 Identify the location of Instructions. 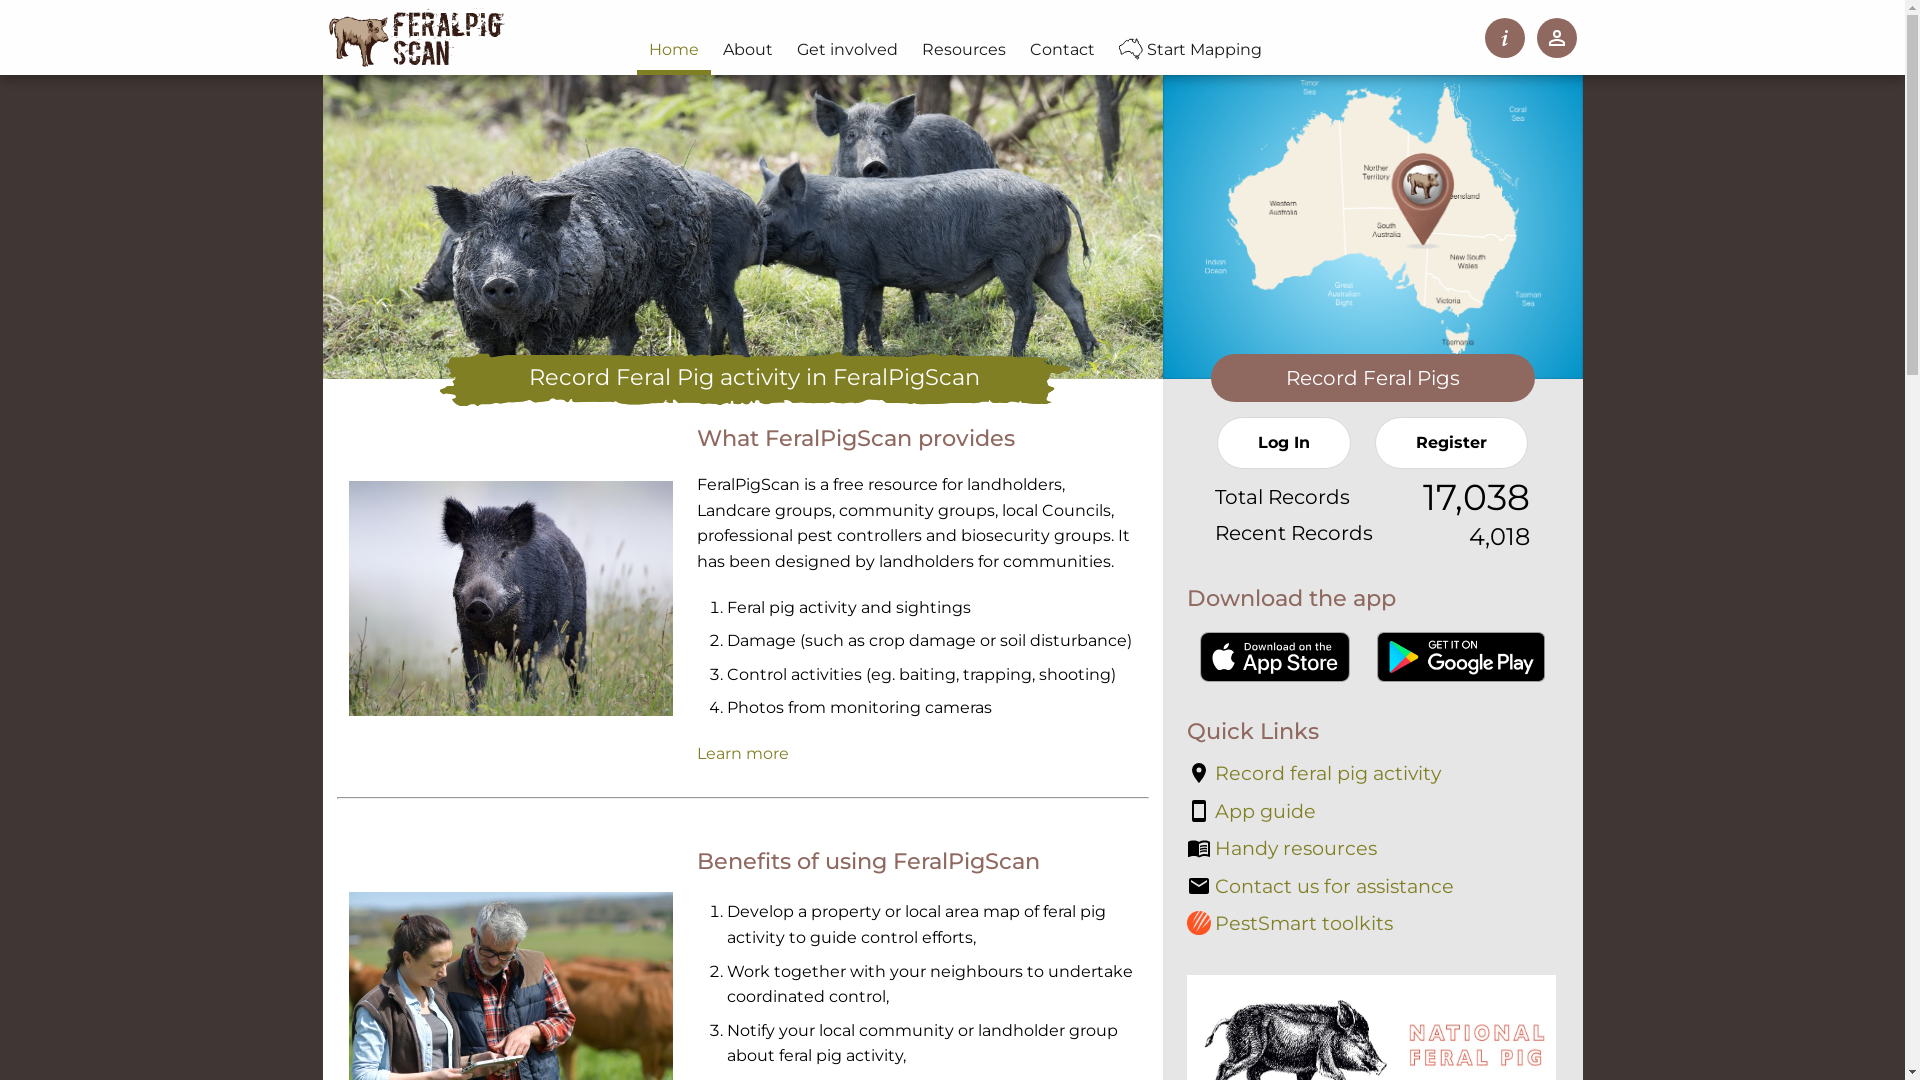
(1504, 38).